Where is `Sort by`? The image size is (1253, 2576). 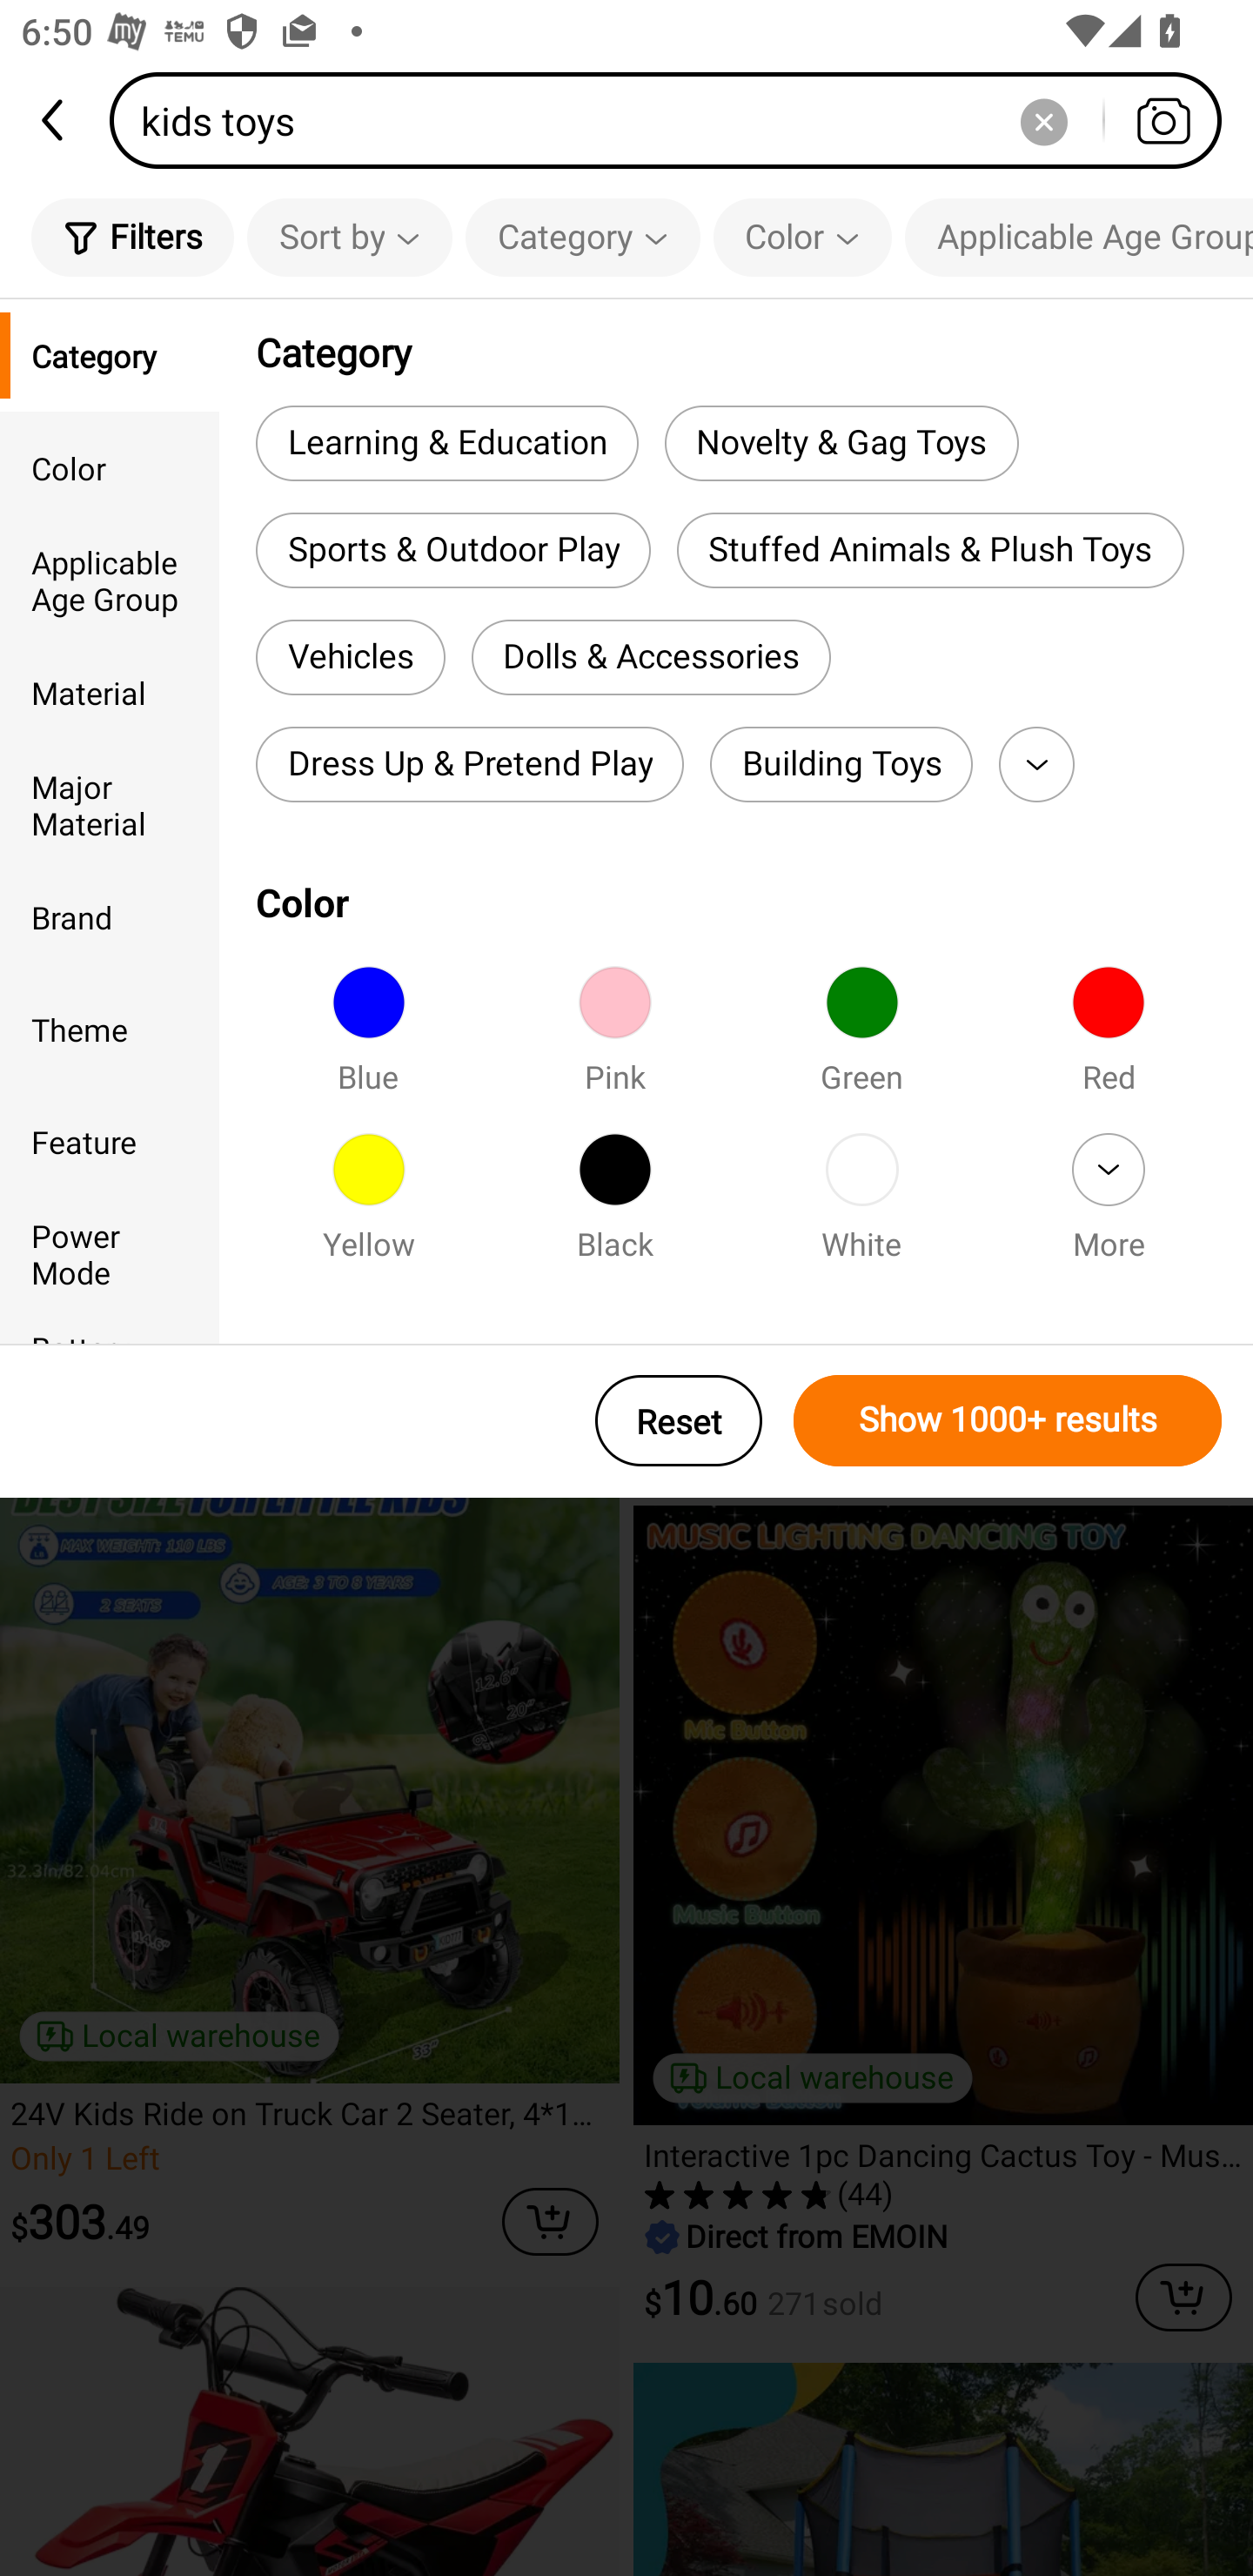
Sort by is located at coordinates (349, 237).